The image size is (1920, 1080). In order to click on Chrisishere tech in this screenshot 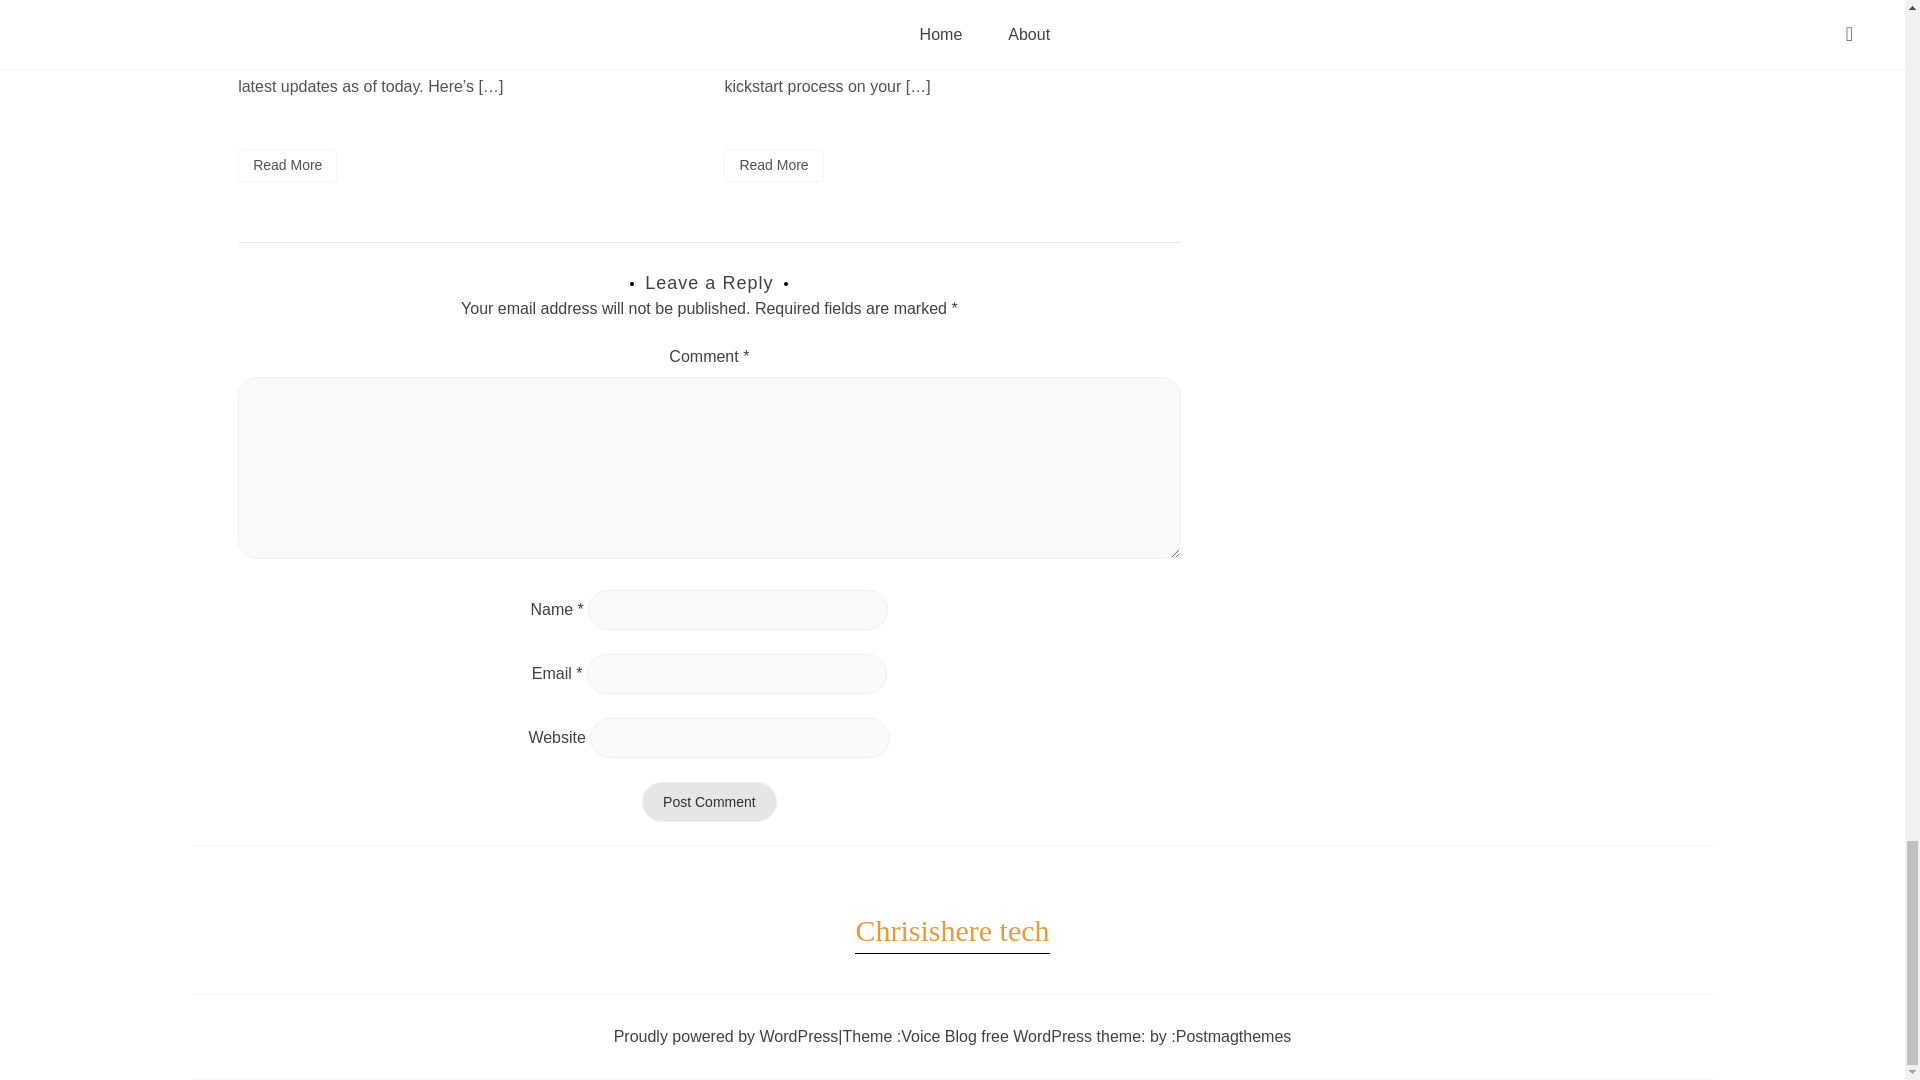, I will do `click(951, 930)`.